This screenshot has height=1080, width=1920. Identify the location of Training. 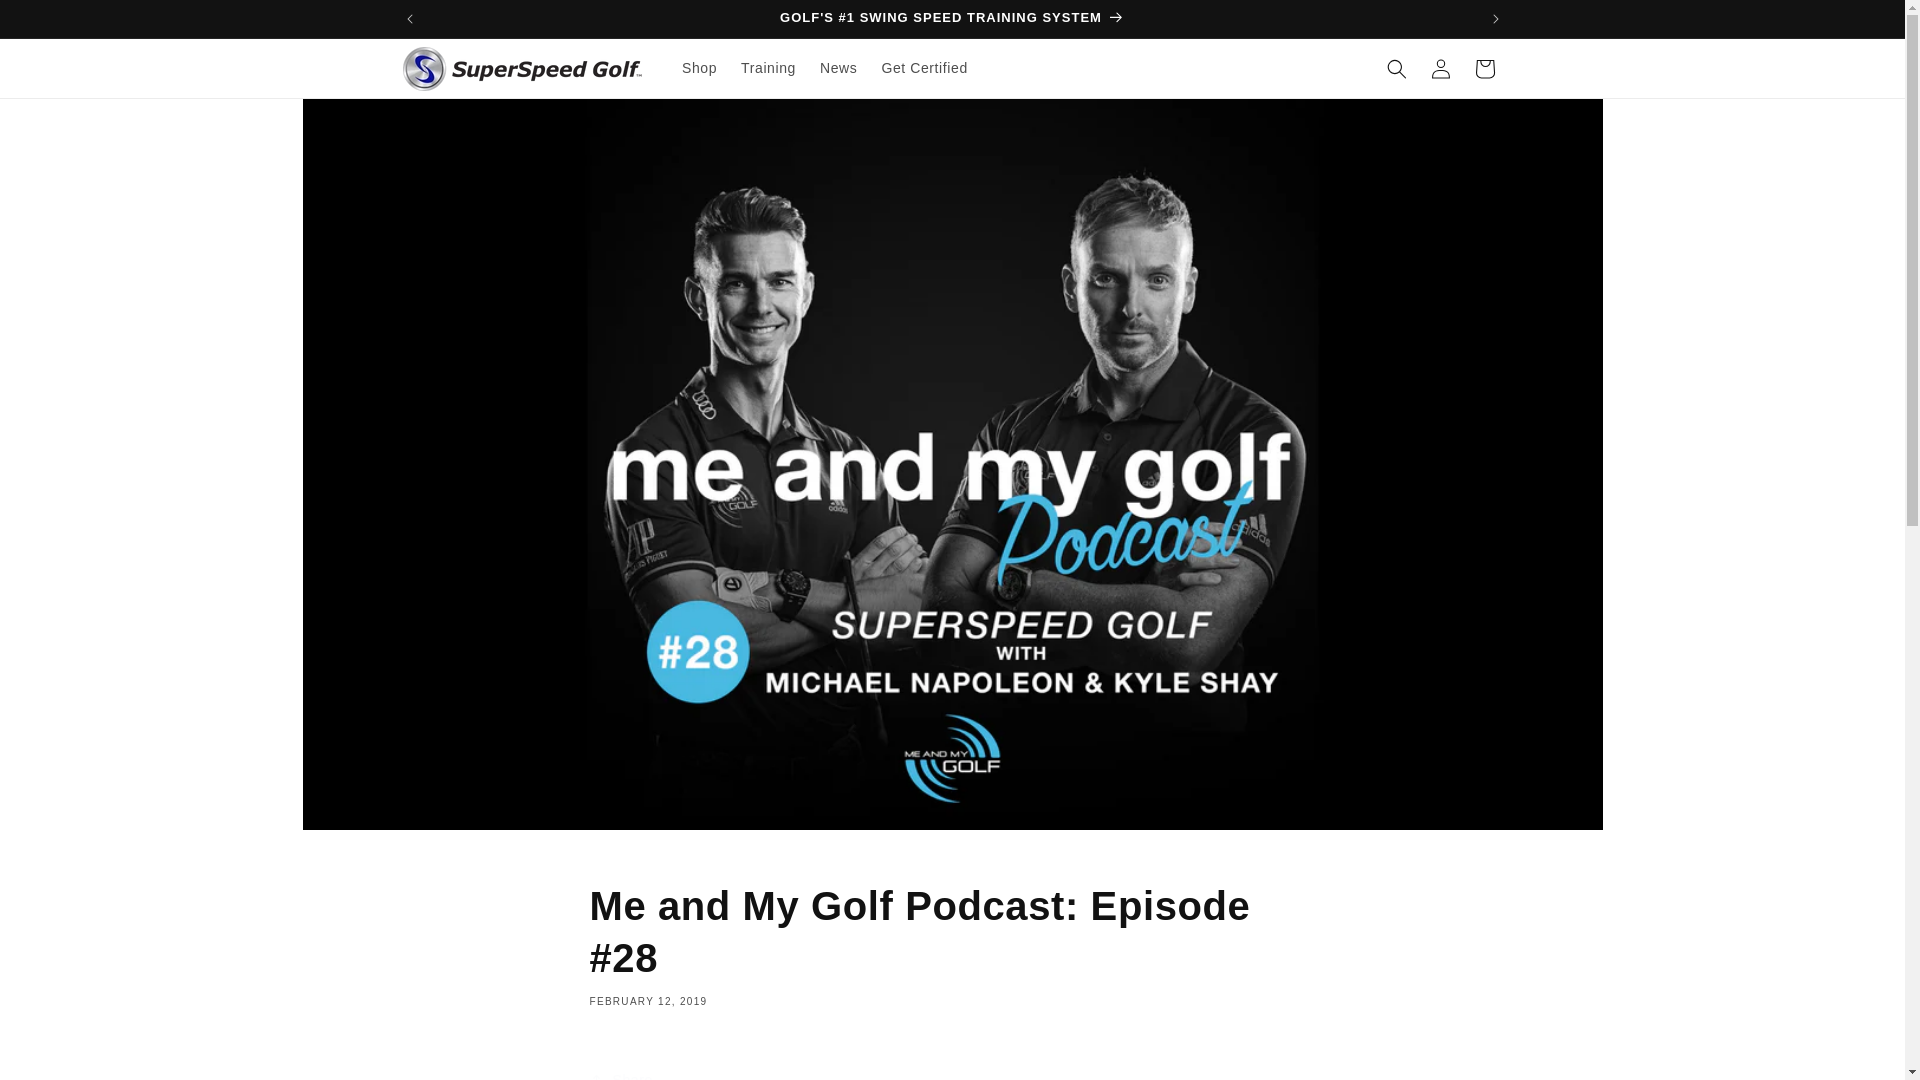
(768, 68).